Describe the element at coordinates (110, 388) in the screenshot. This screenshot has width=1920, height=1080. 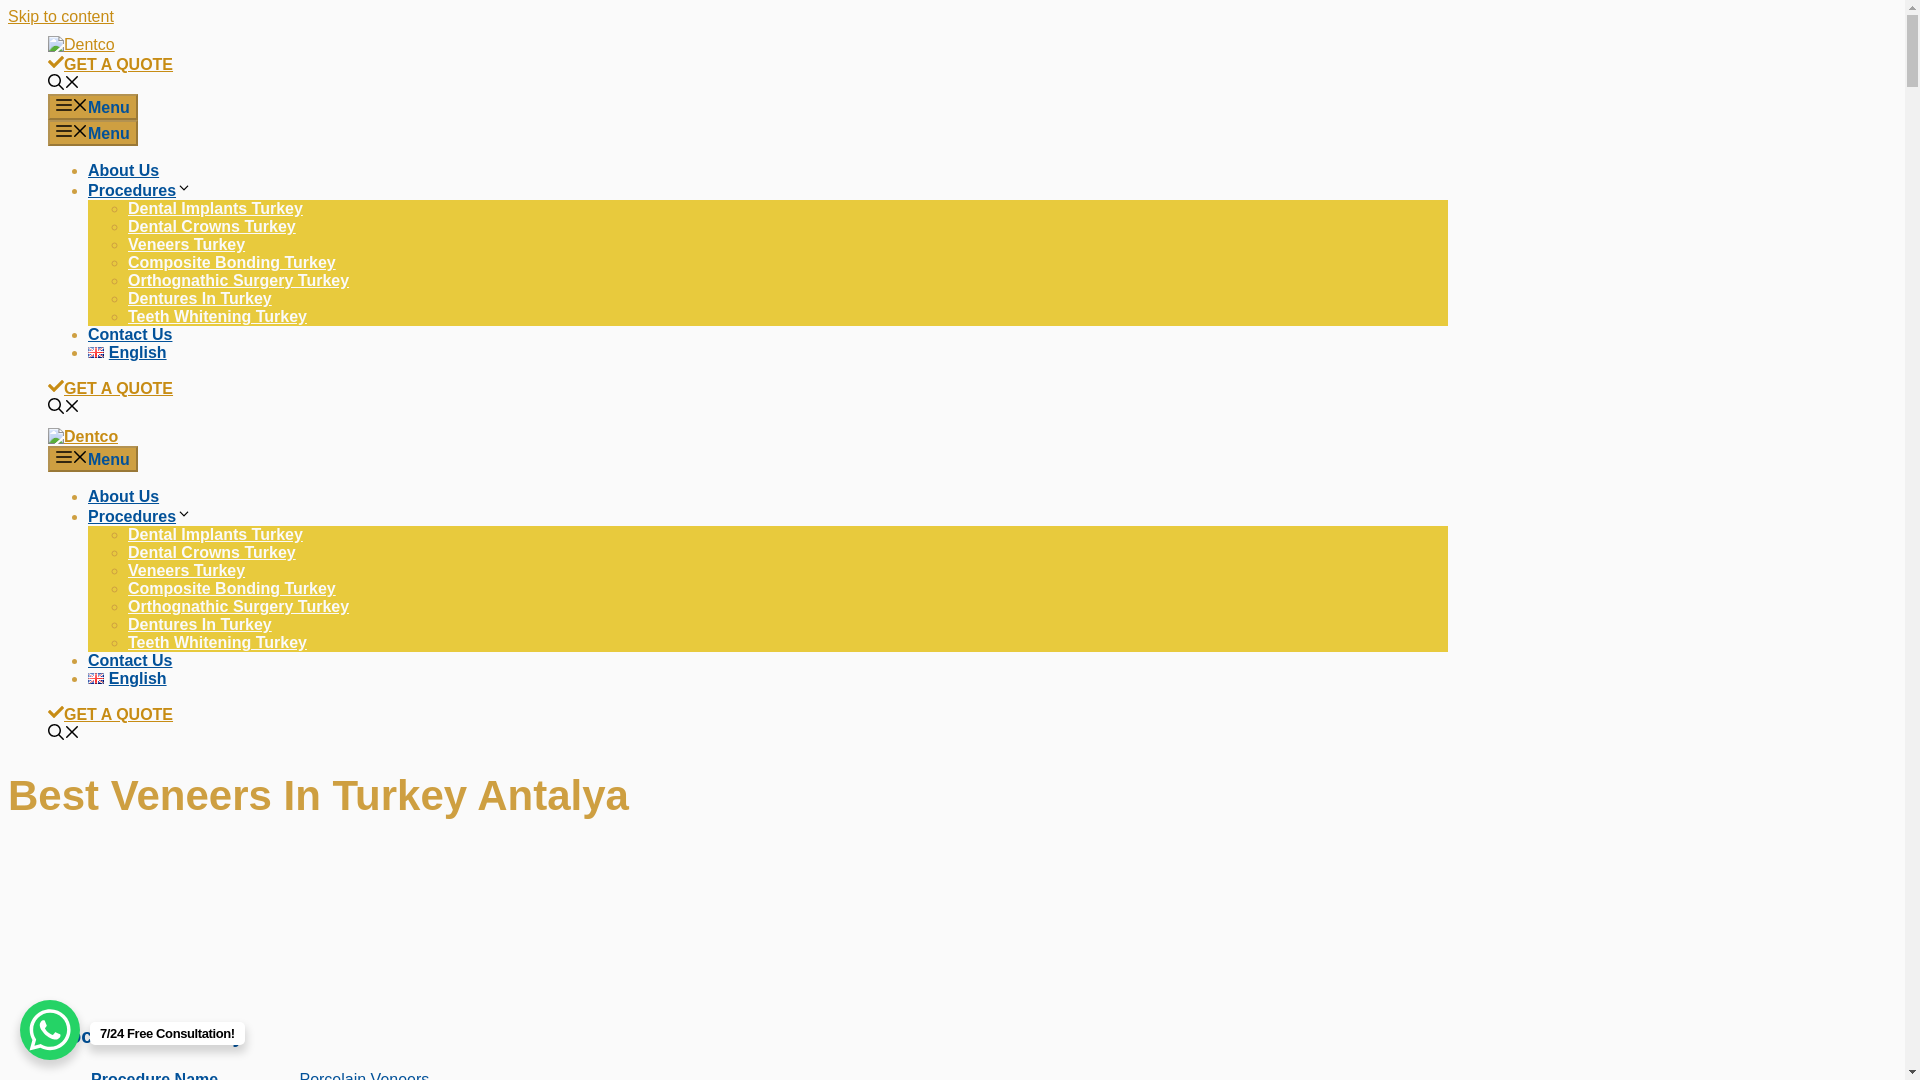
I see `GET A QUOTE` at that location.